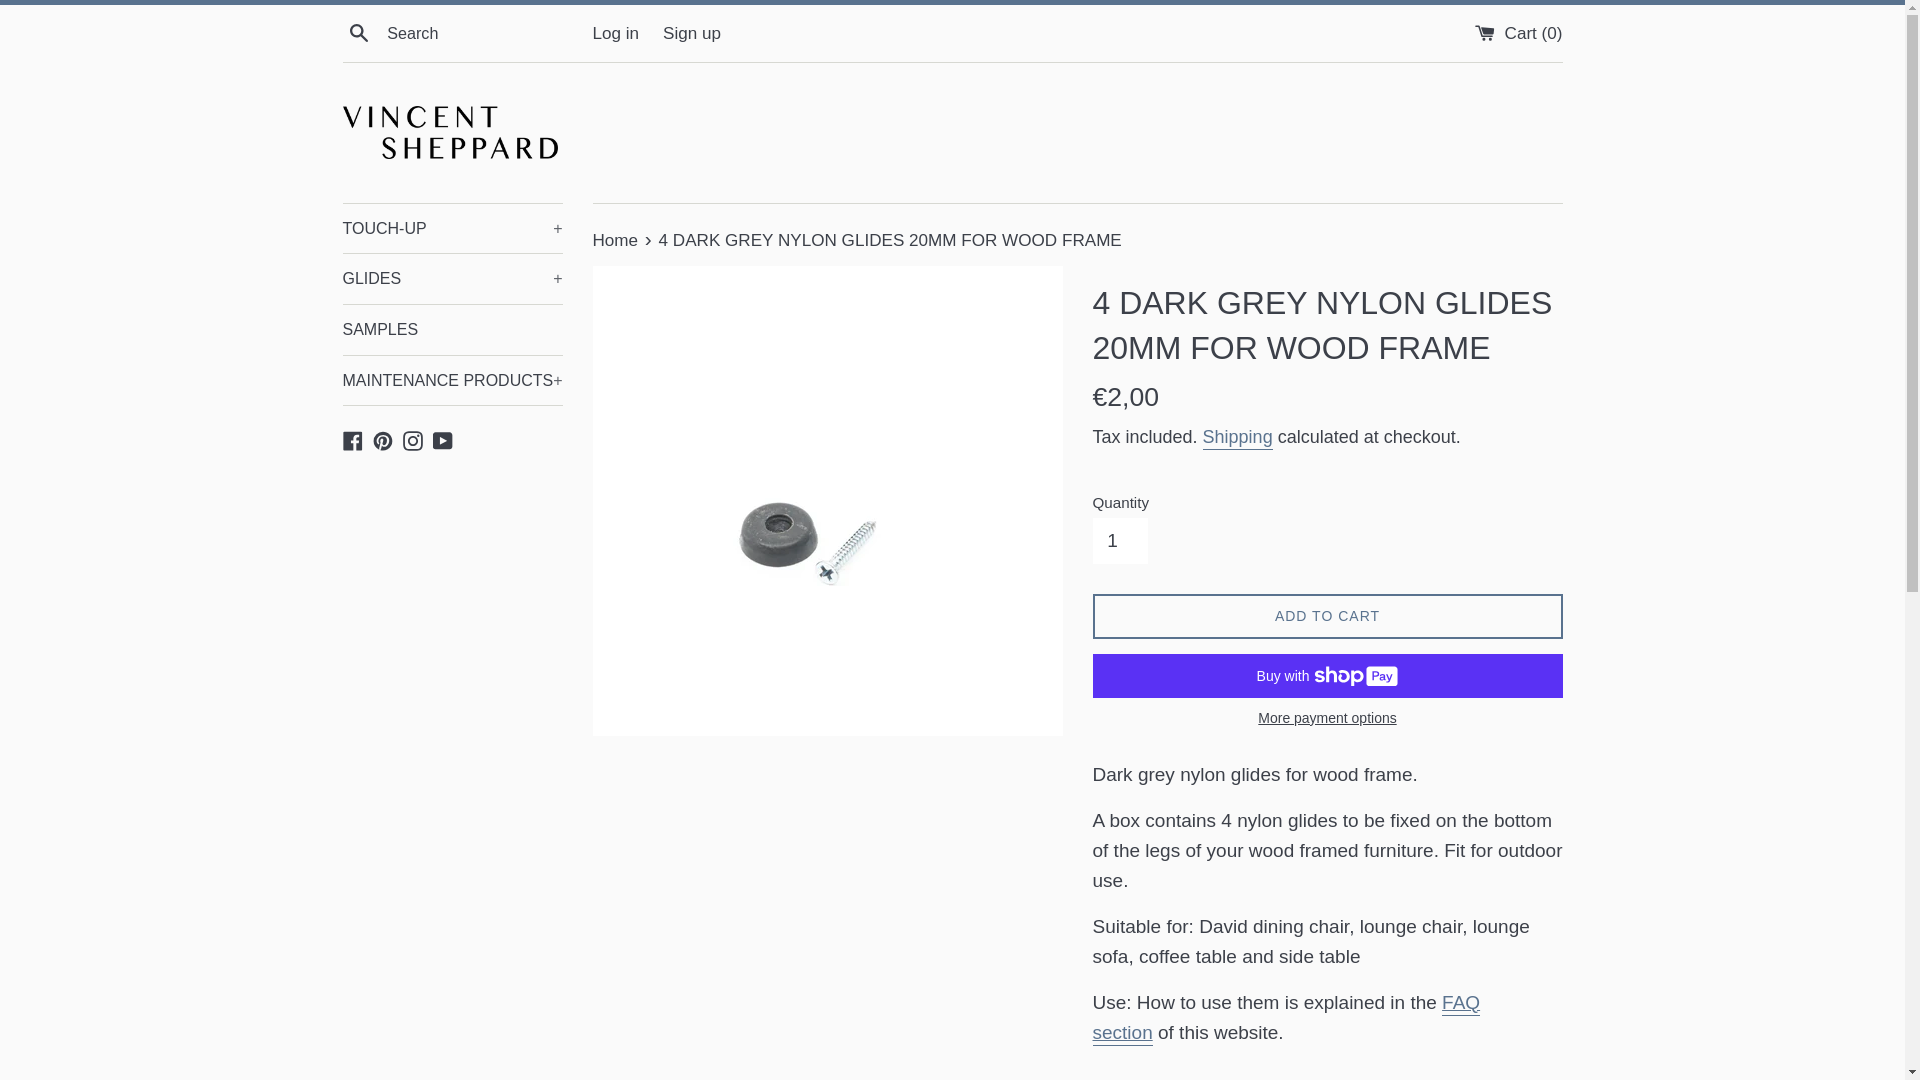 The height and width of the screenshot is (1080, 1920). Describe the element at coordinates (1286, 1019) in the screenshot. I see `FAQ section` at that location.